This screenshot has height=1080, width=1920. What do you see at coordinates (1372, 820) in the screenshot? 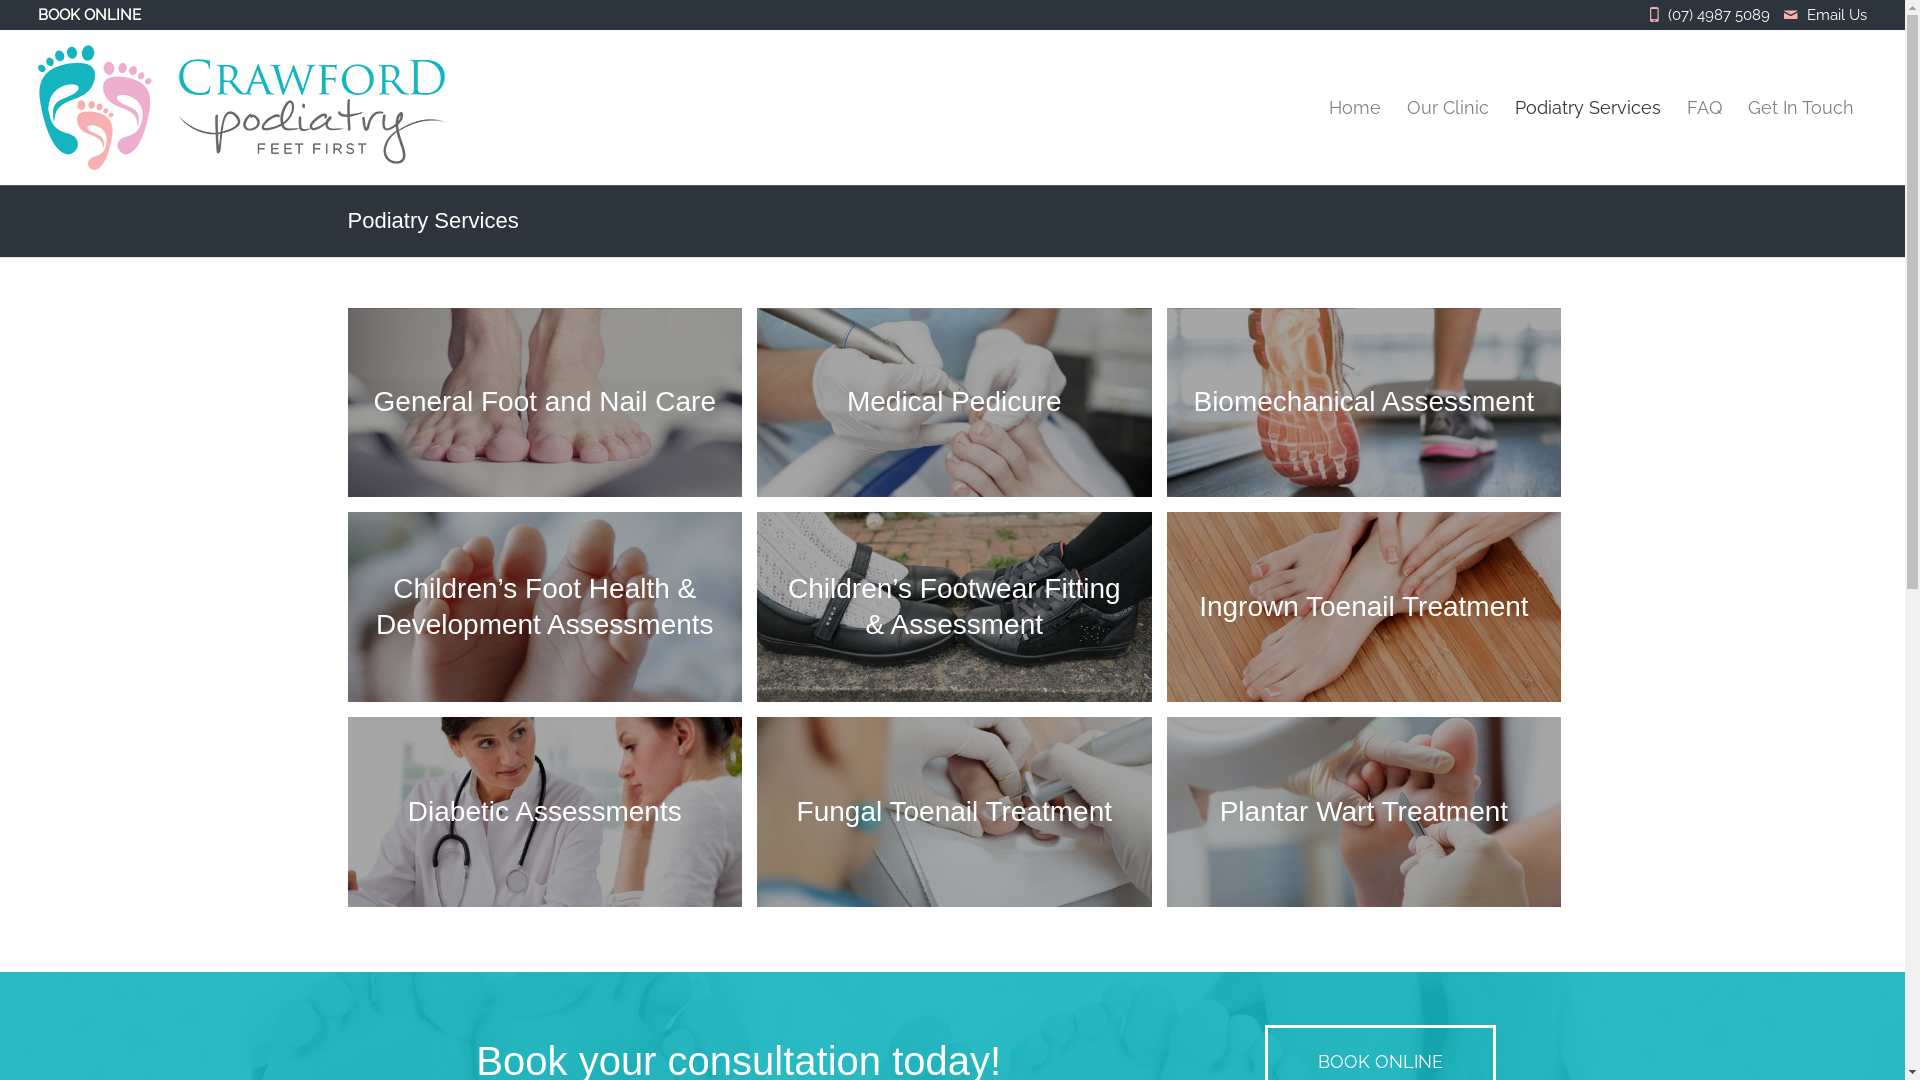
I see `Plantar Wart Treatment` at bounding box center [1372, 820].